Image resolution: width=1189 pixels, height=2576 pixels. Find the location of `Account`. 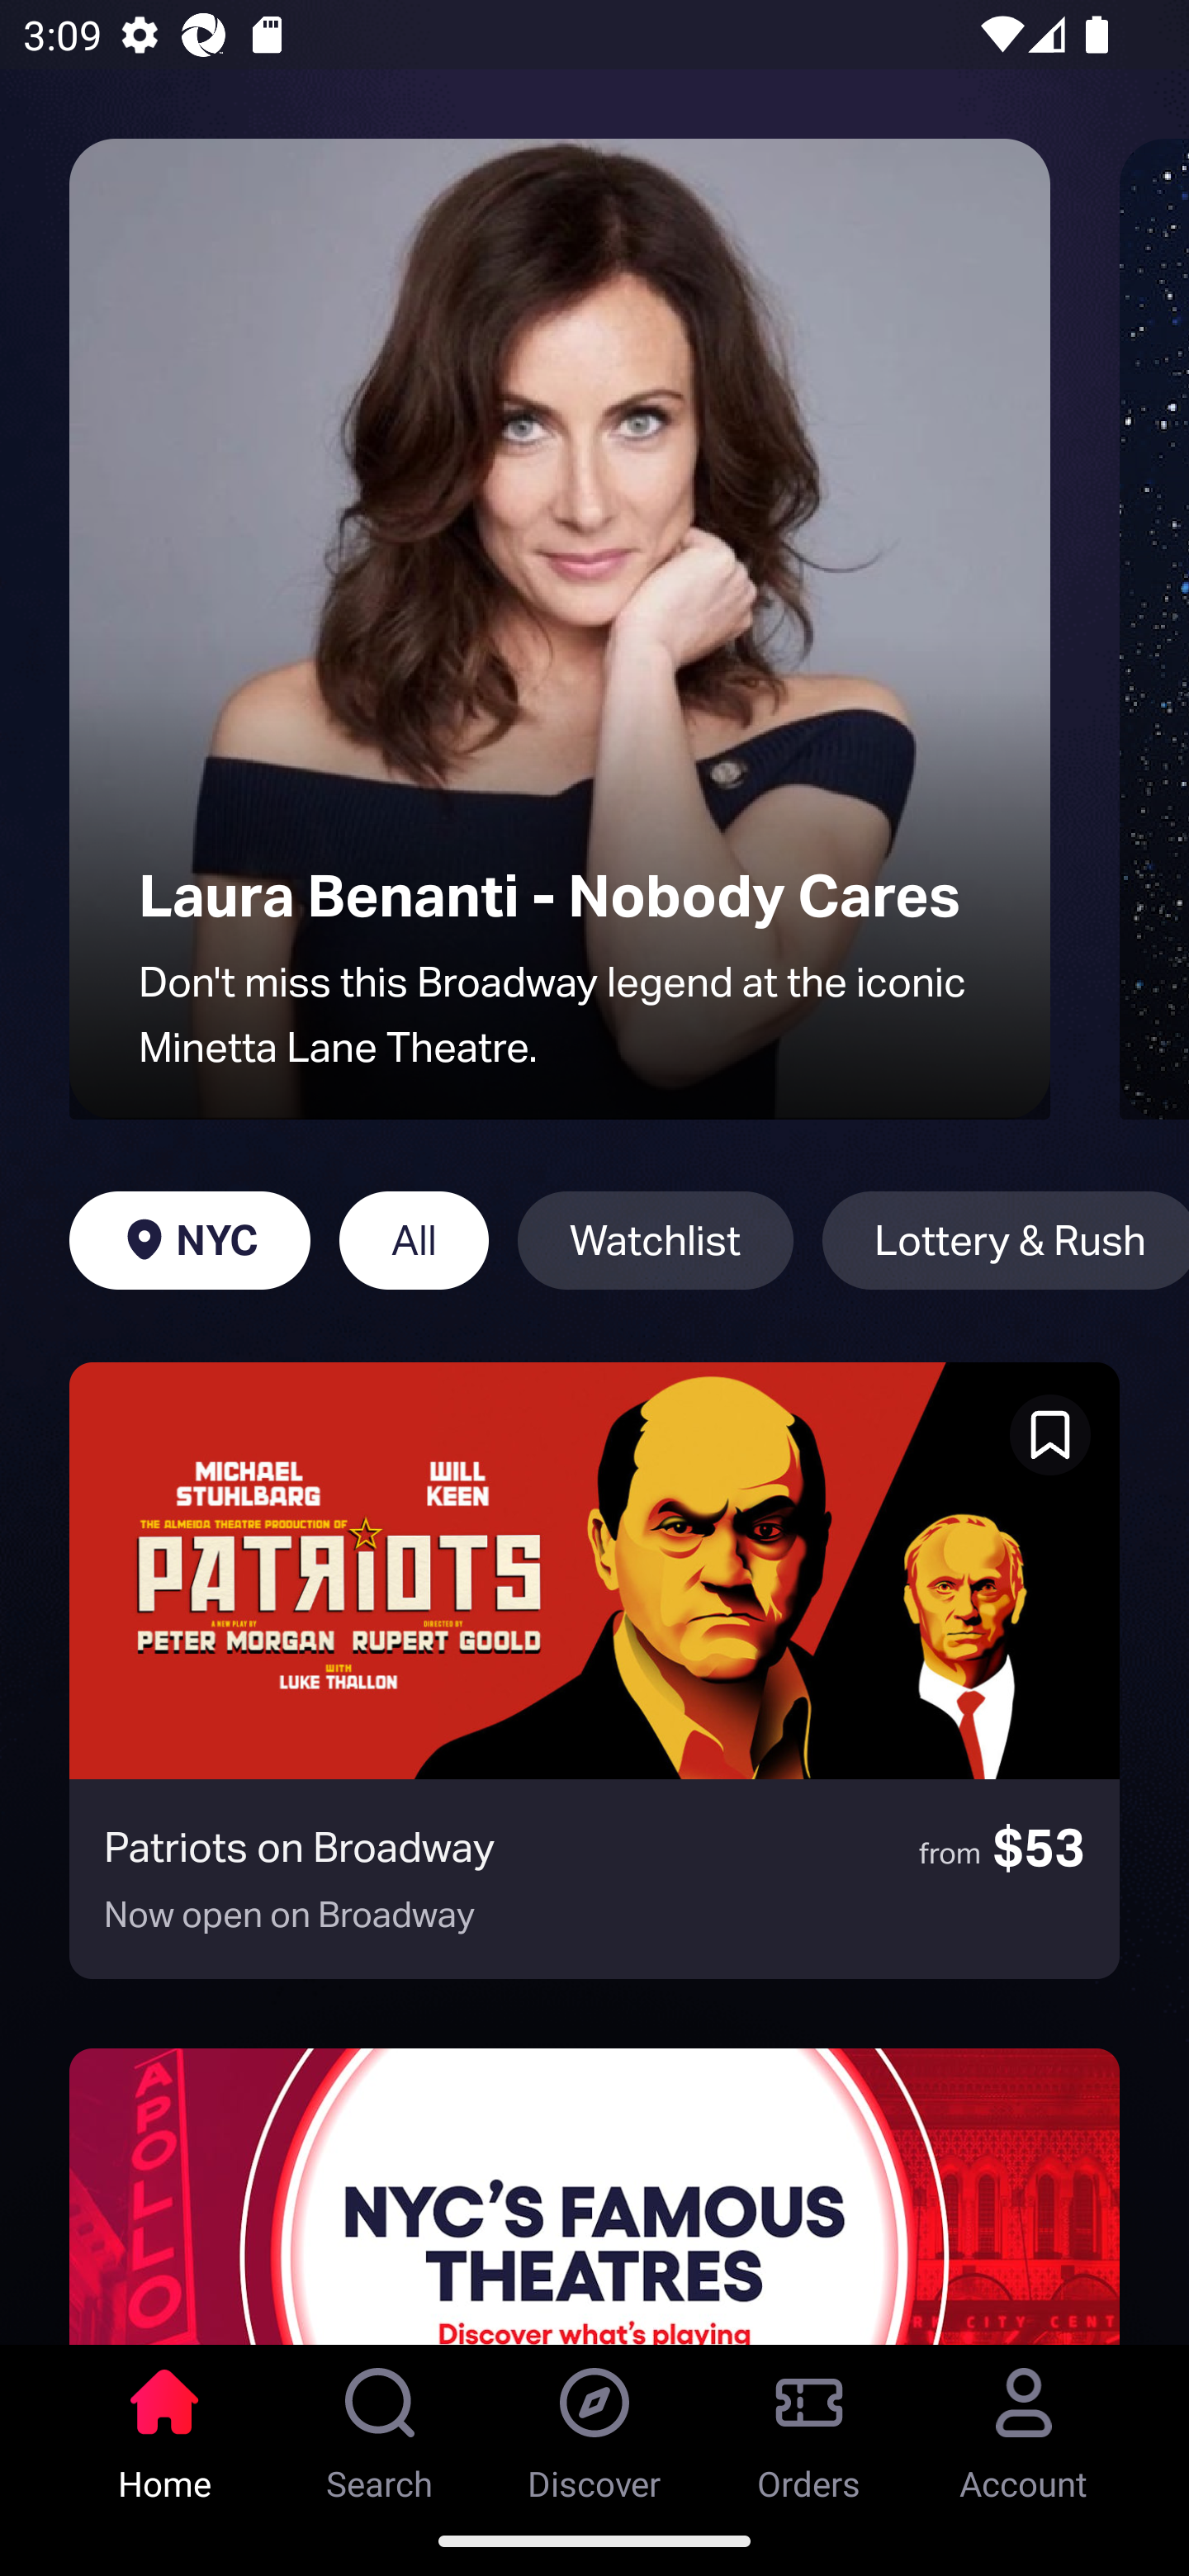

Account is located at coordinates (1024, 2425).